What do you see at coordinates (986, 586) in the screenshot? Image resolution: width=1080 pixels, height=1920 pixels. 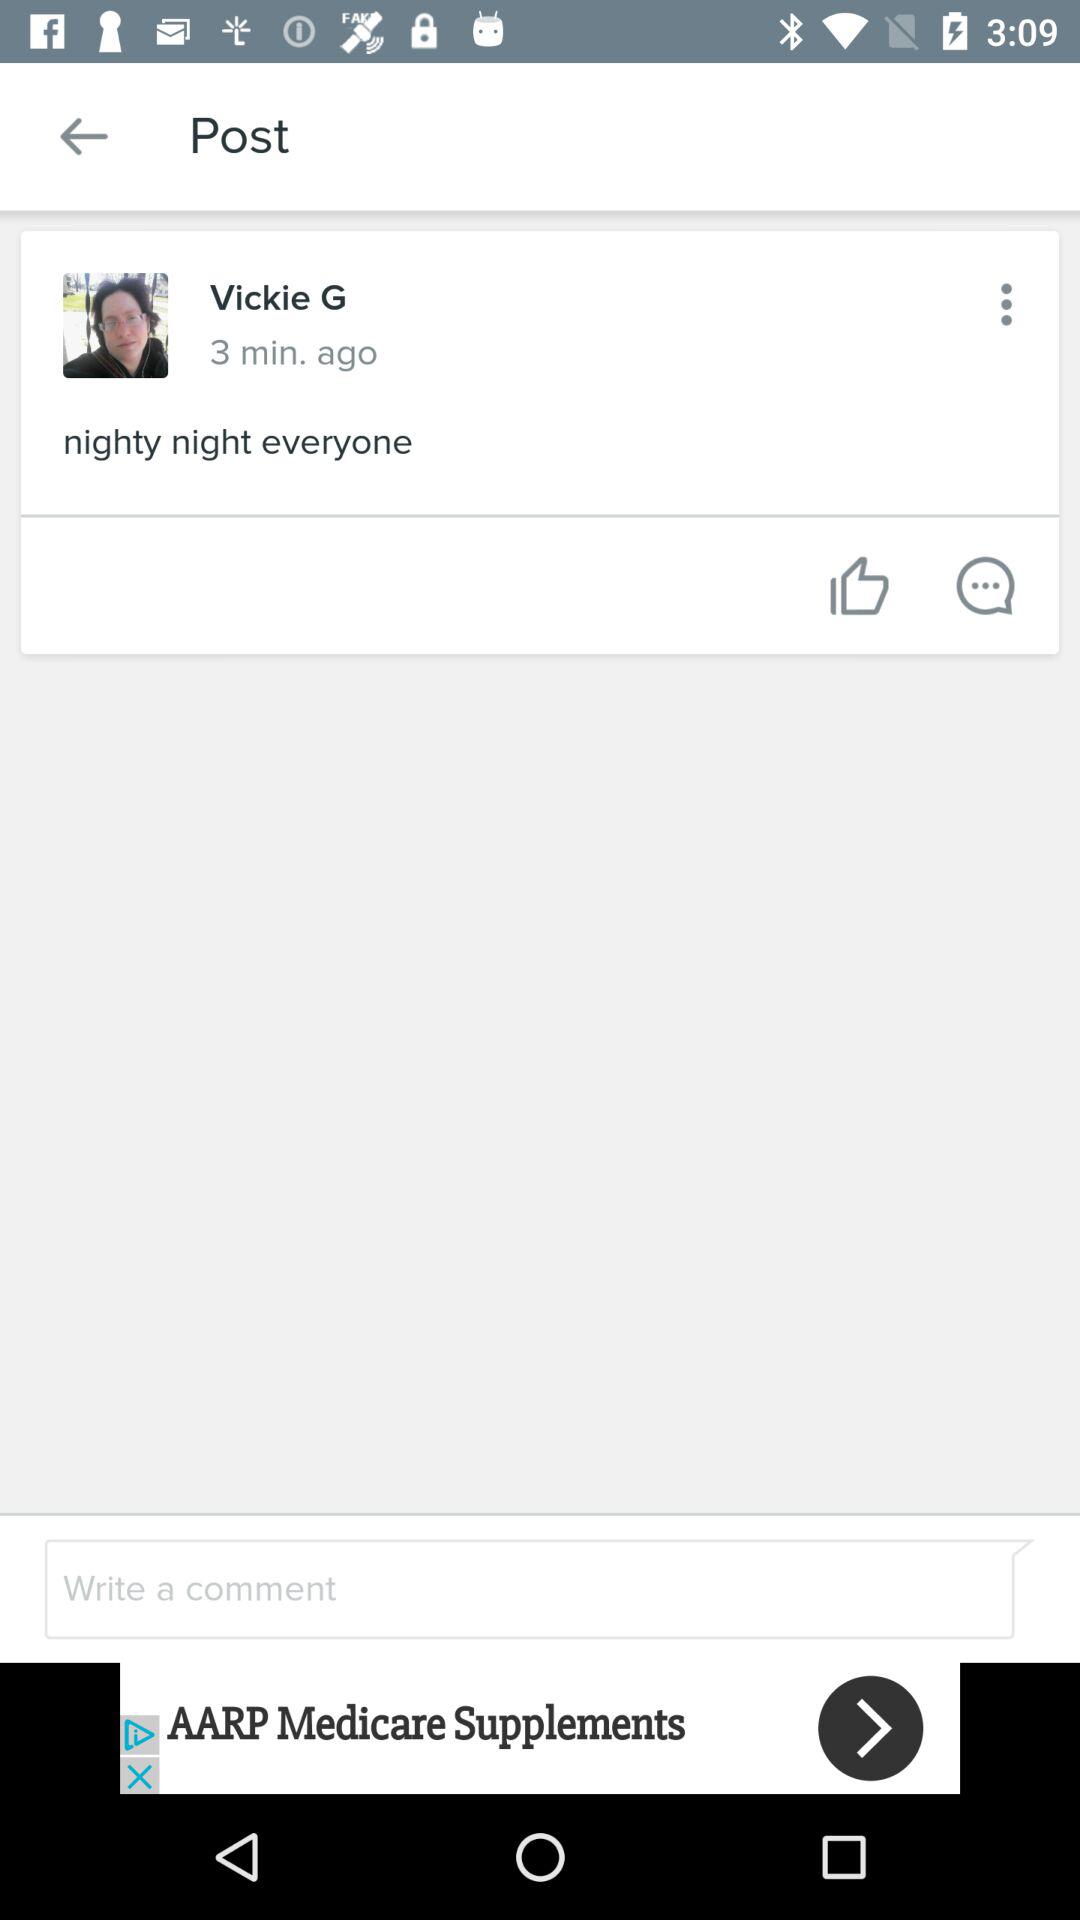 I see `click to message` at bounding box center [986, 586].